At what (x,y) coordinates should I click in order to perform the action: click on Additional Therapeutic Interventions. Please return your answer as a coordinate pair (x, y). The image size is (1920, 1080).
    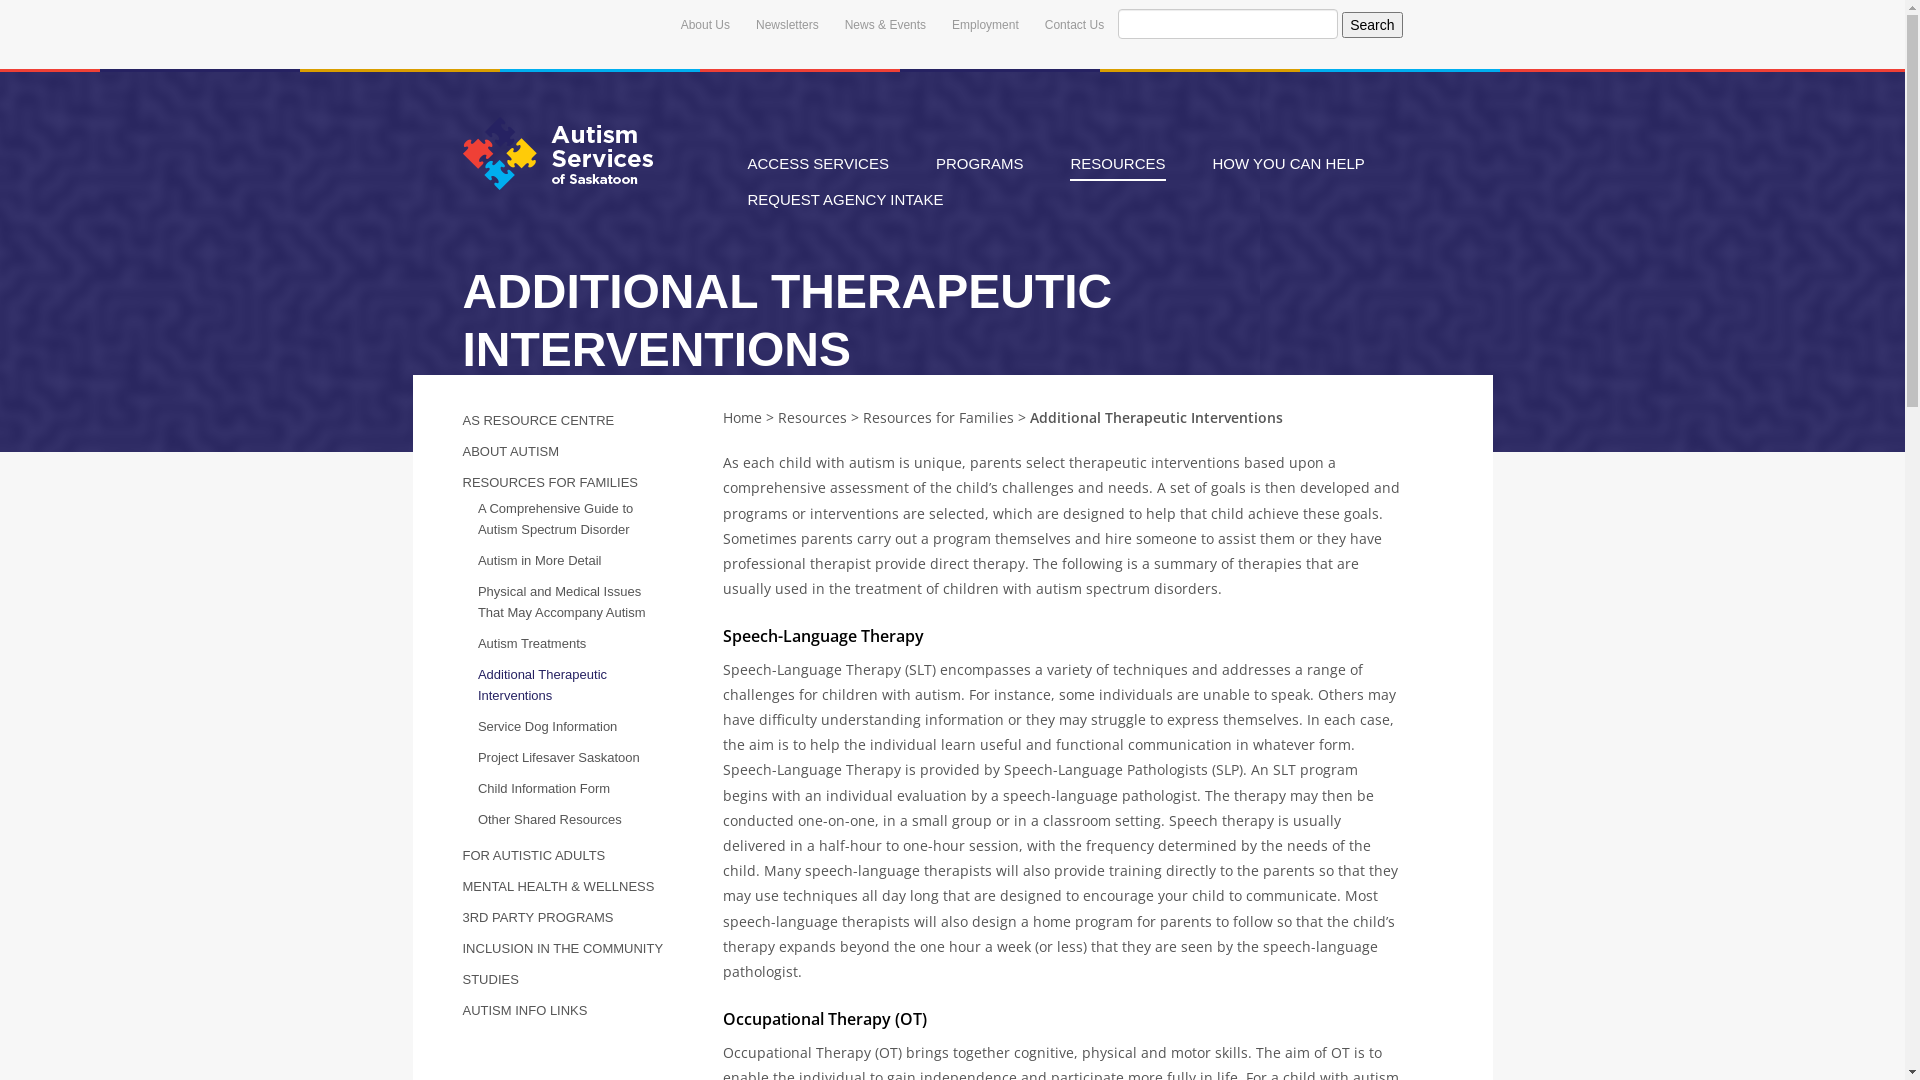
    Looking at the image, I should click on (542, 685).